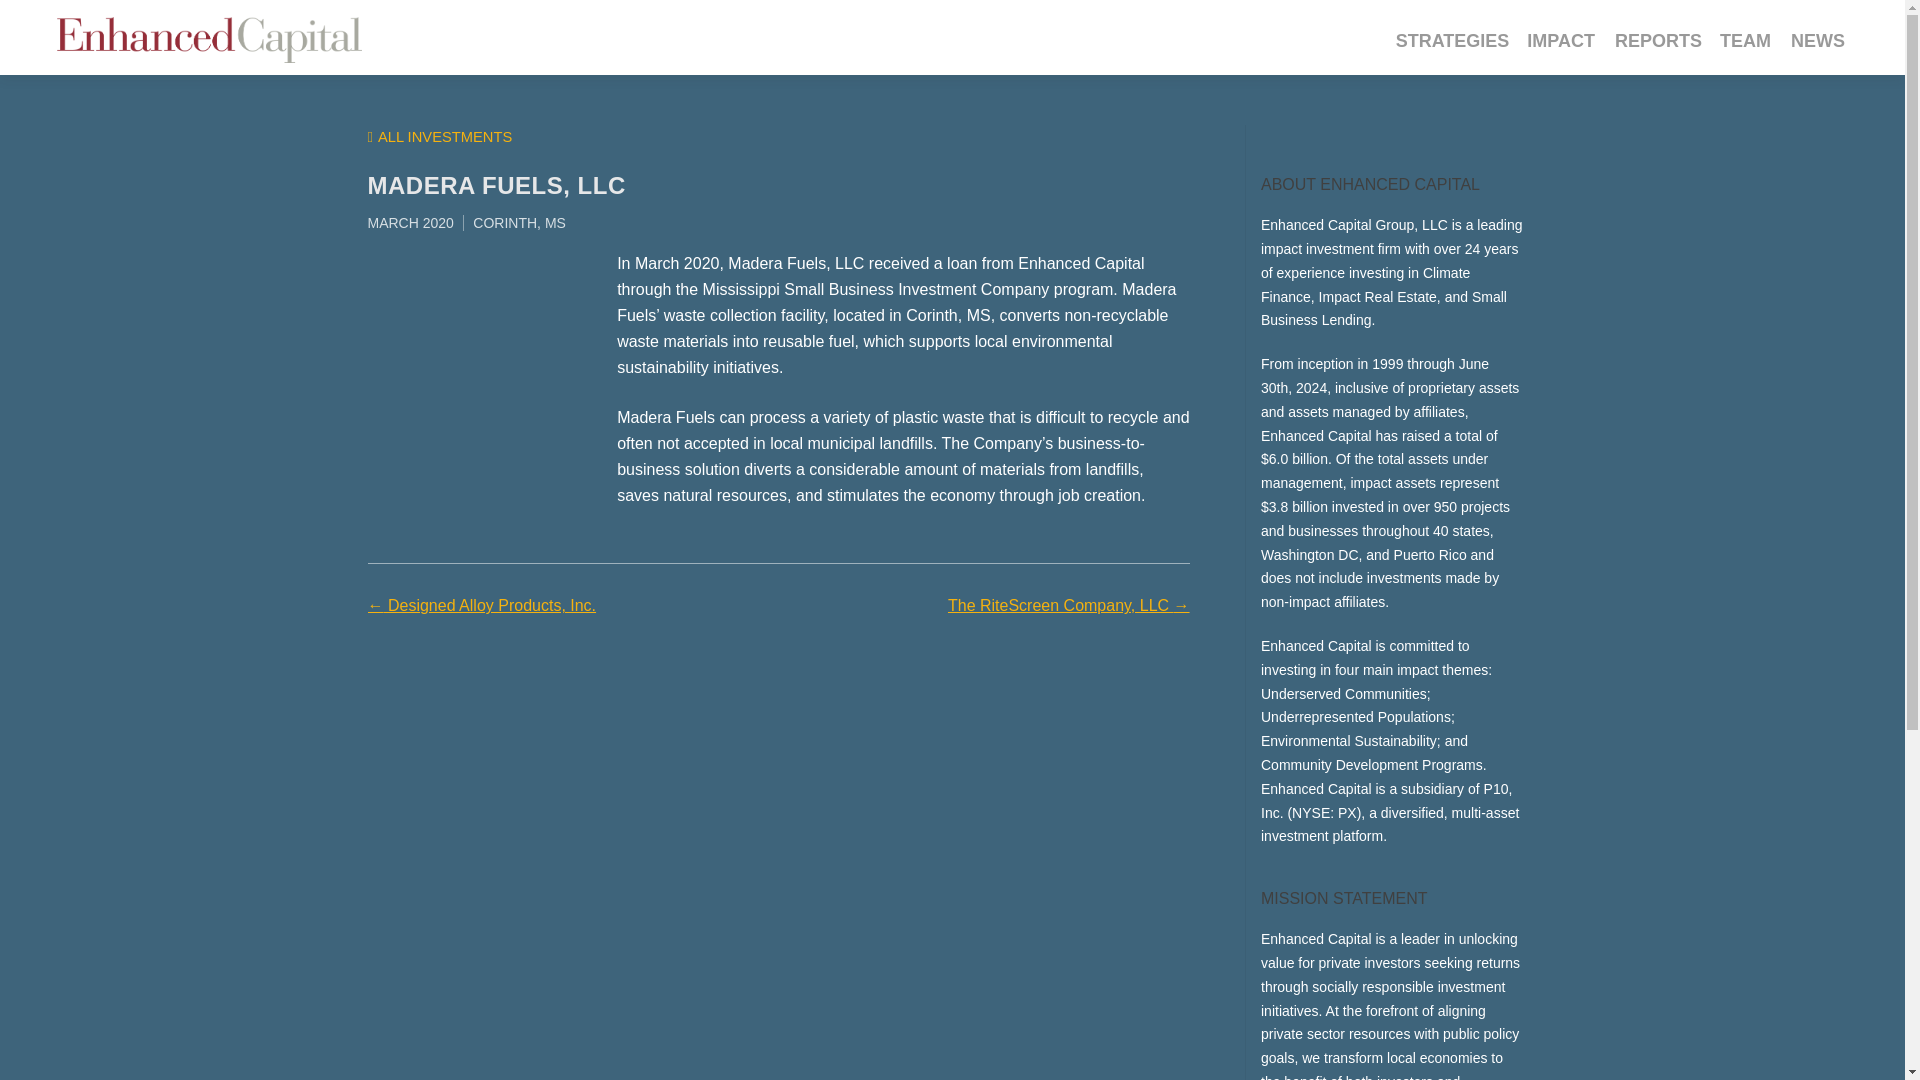  Describe the element at coordinates (1560, 41) in the screenshot. I see `IMPACT` at that location.